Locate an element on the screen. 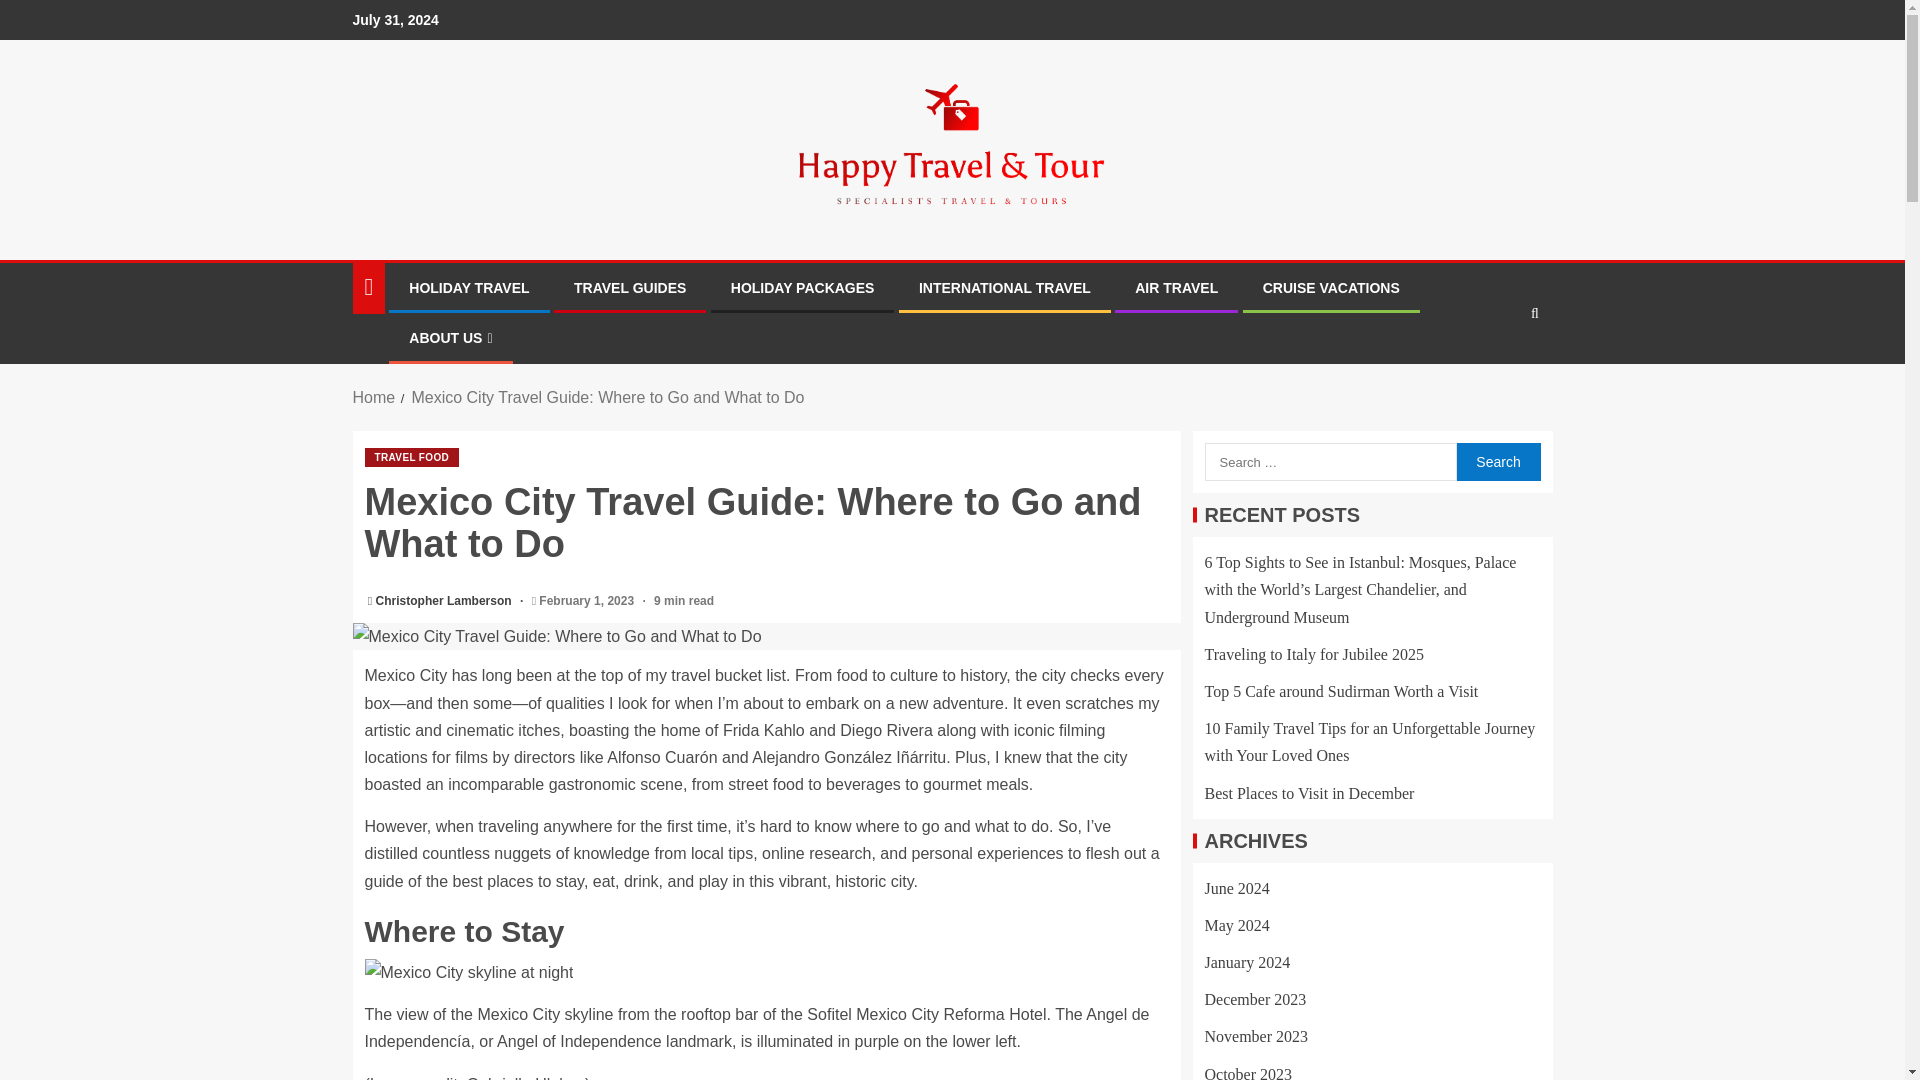 The height and width of the screenshot is (1080, 1920). TRAVEL FOOD is located at coordinates (411, 457).